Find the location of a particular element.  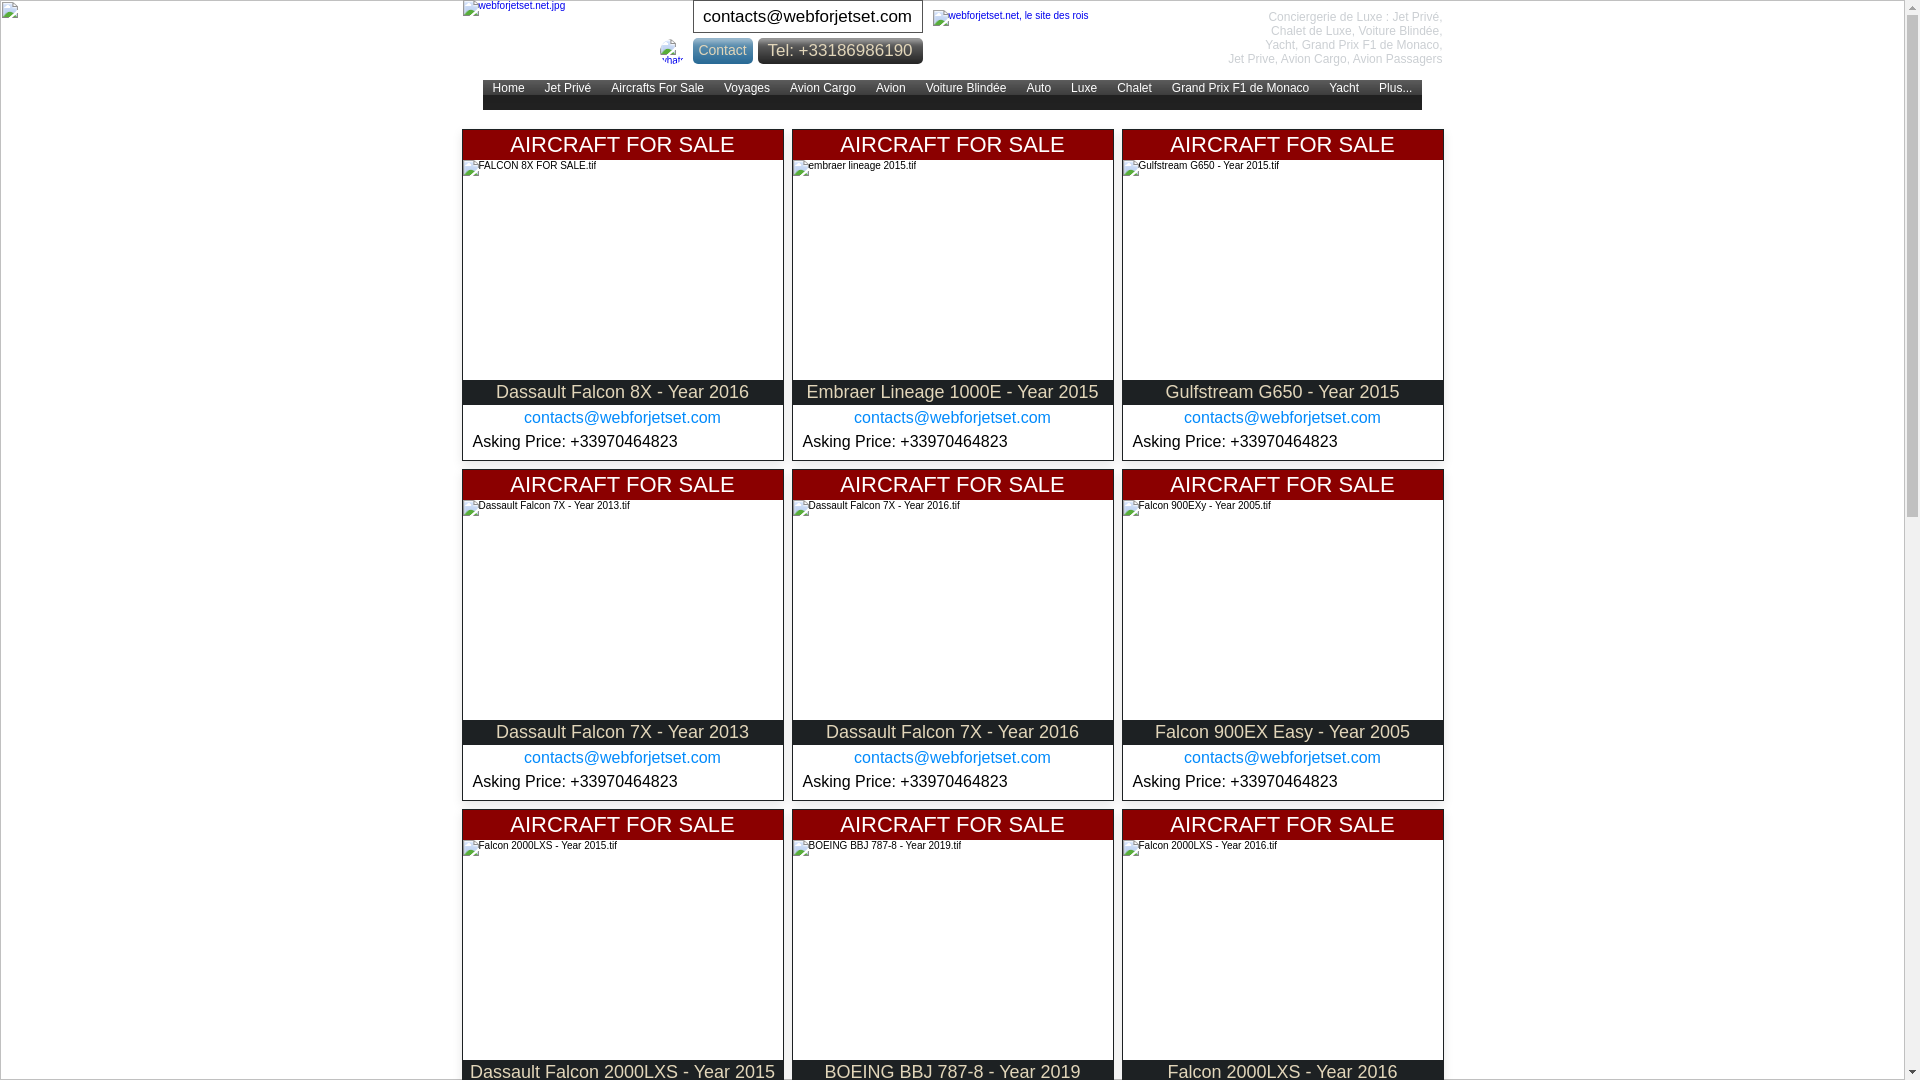

webforjetset.net, le site des rois is located at coordinates (1042, 42).